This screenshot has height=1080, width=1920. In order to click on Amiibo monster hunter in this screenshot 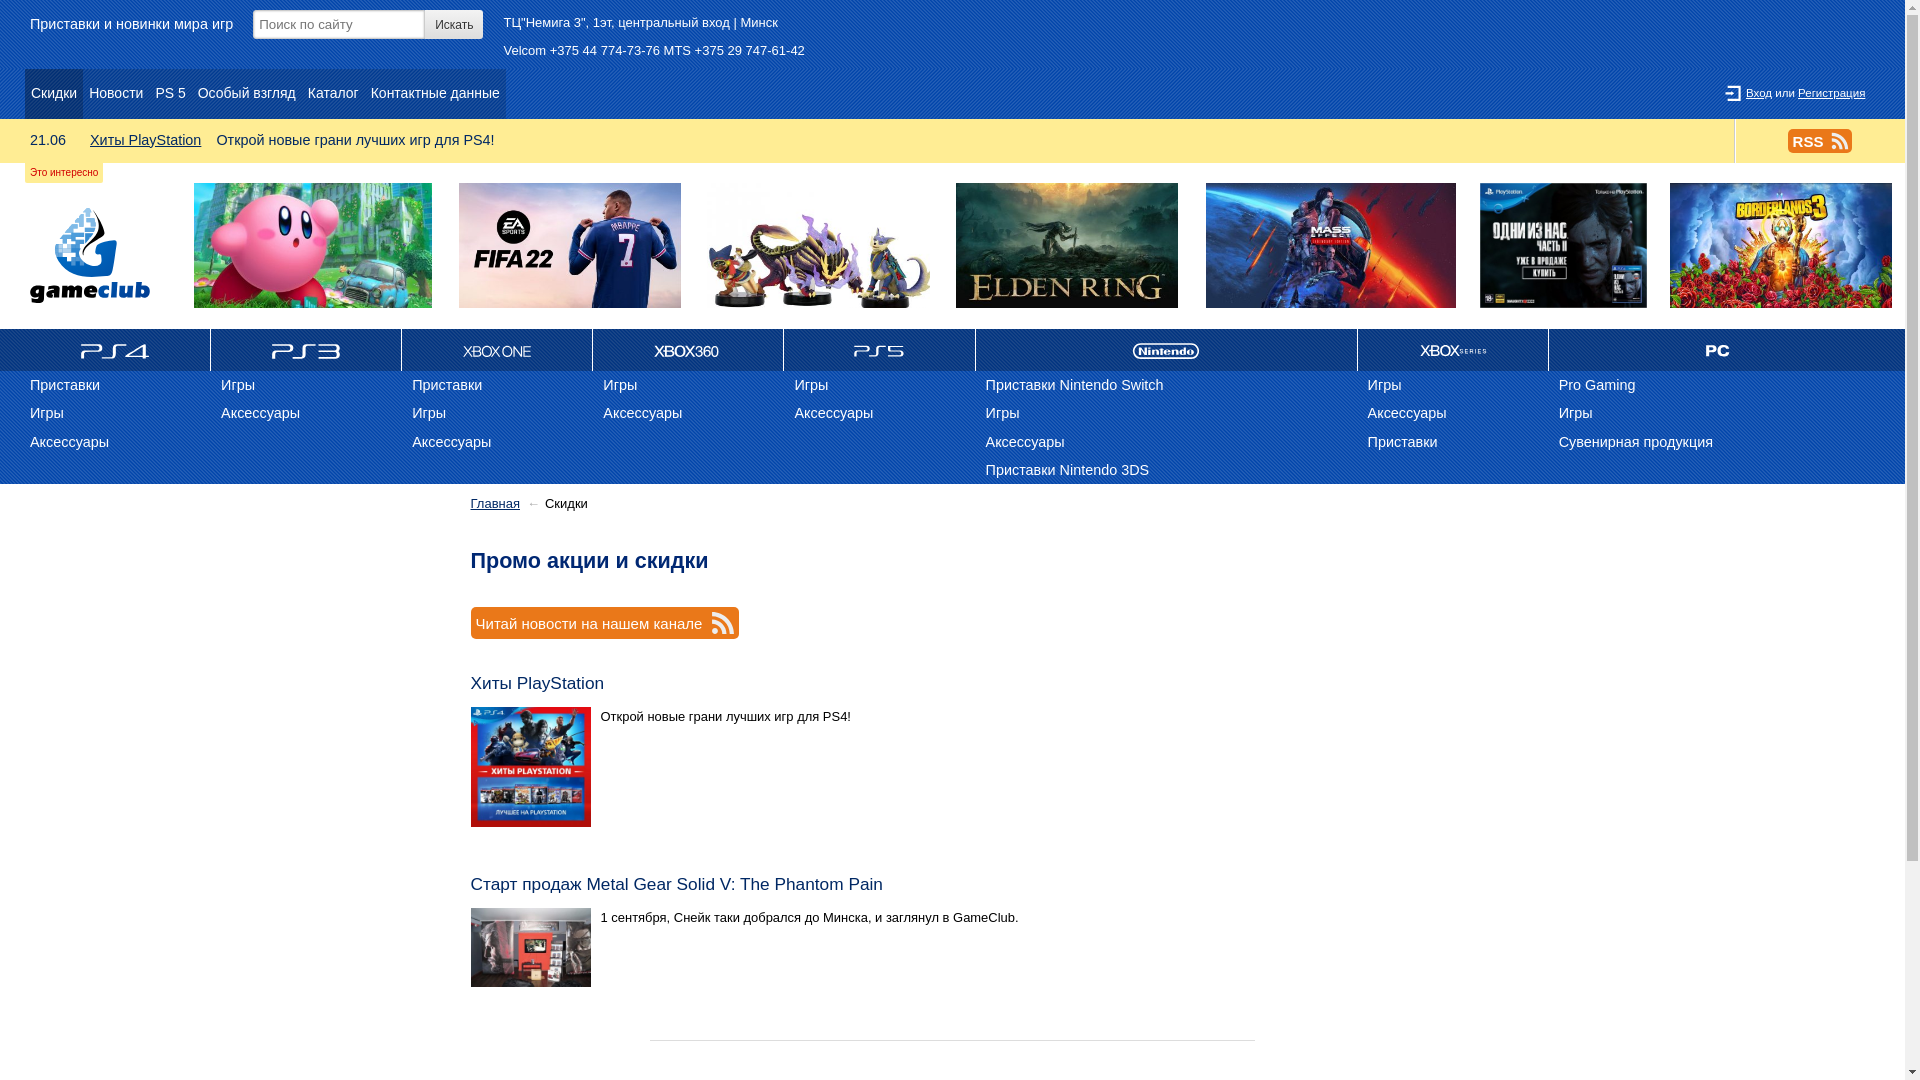, I will do `click(818, 246)`.